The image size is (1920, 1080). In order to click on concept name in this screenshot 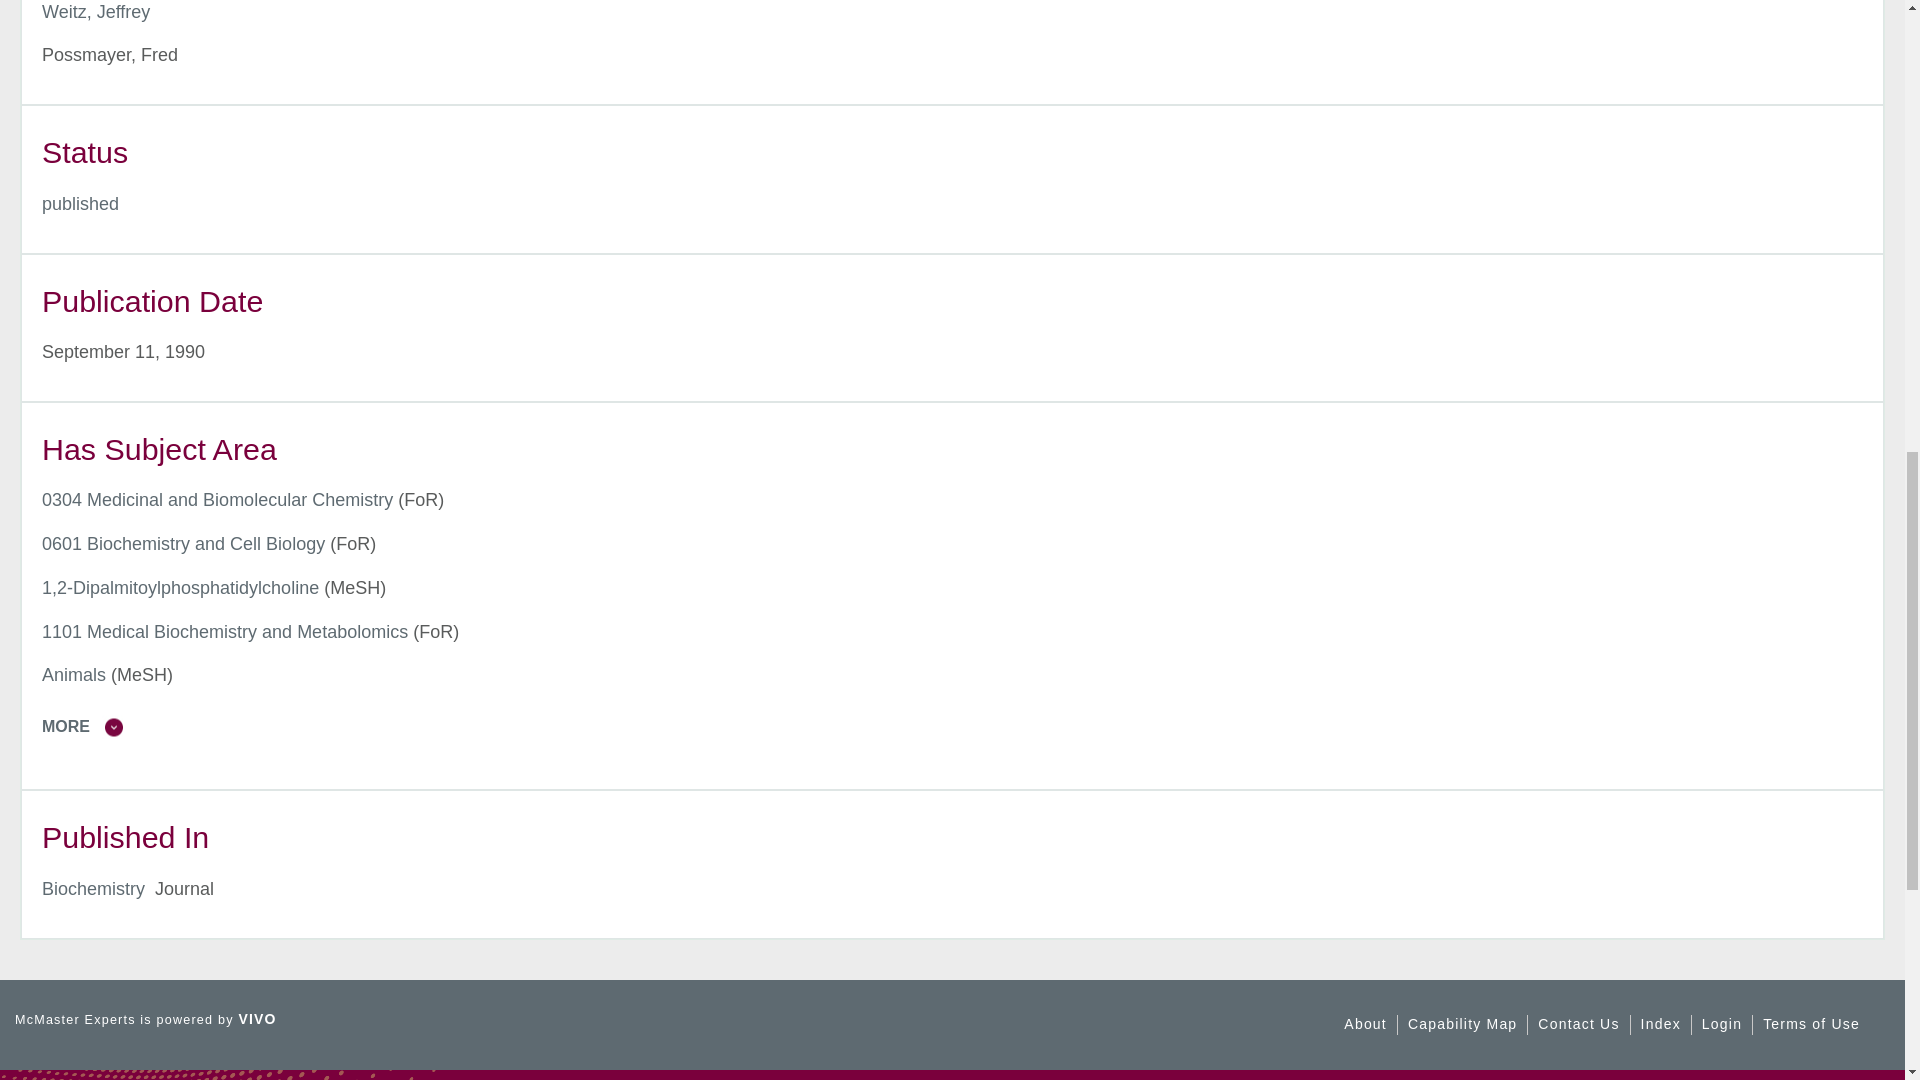, I will do `click(224, 632)`.